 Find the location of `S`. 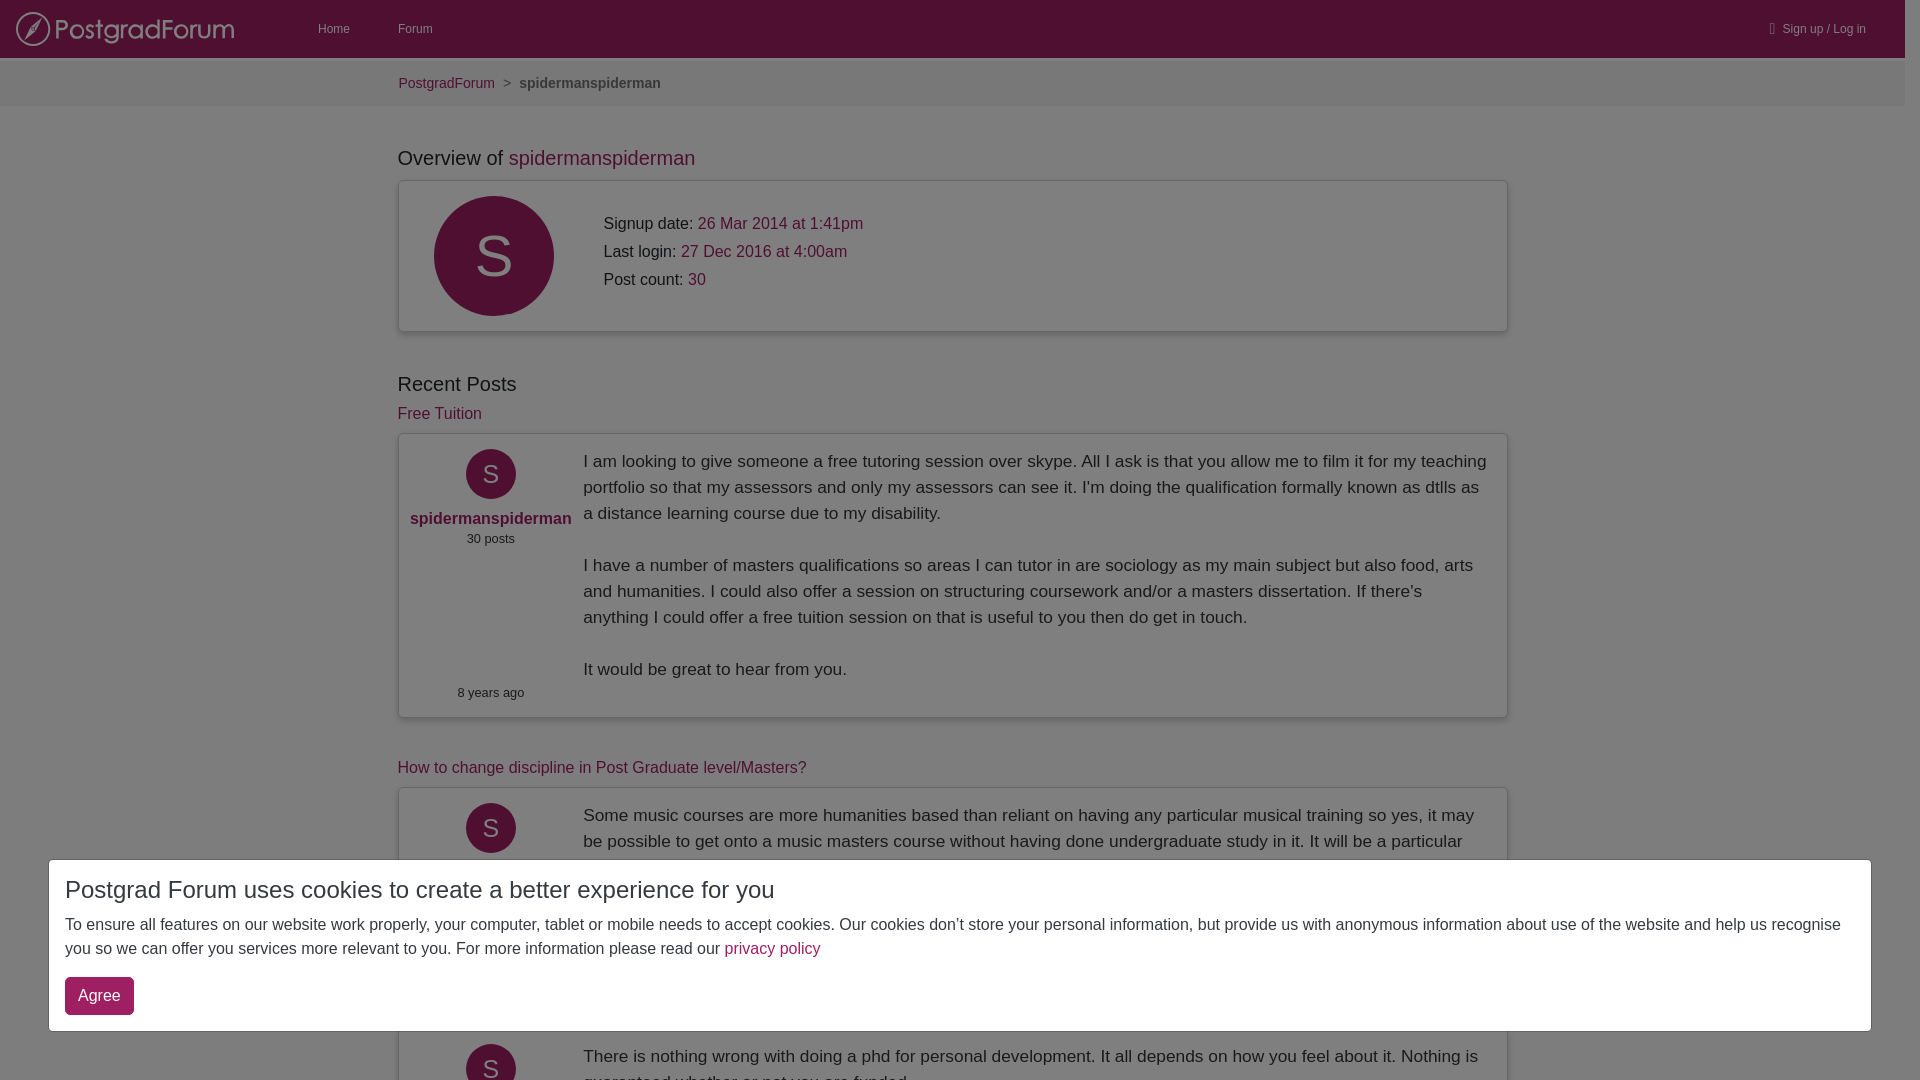

S is located at coordinates (491, 832).